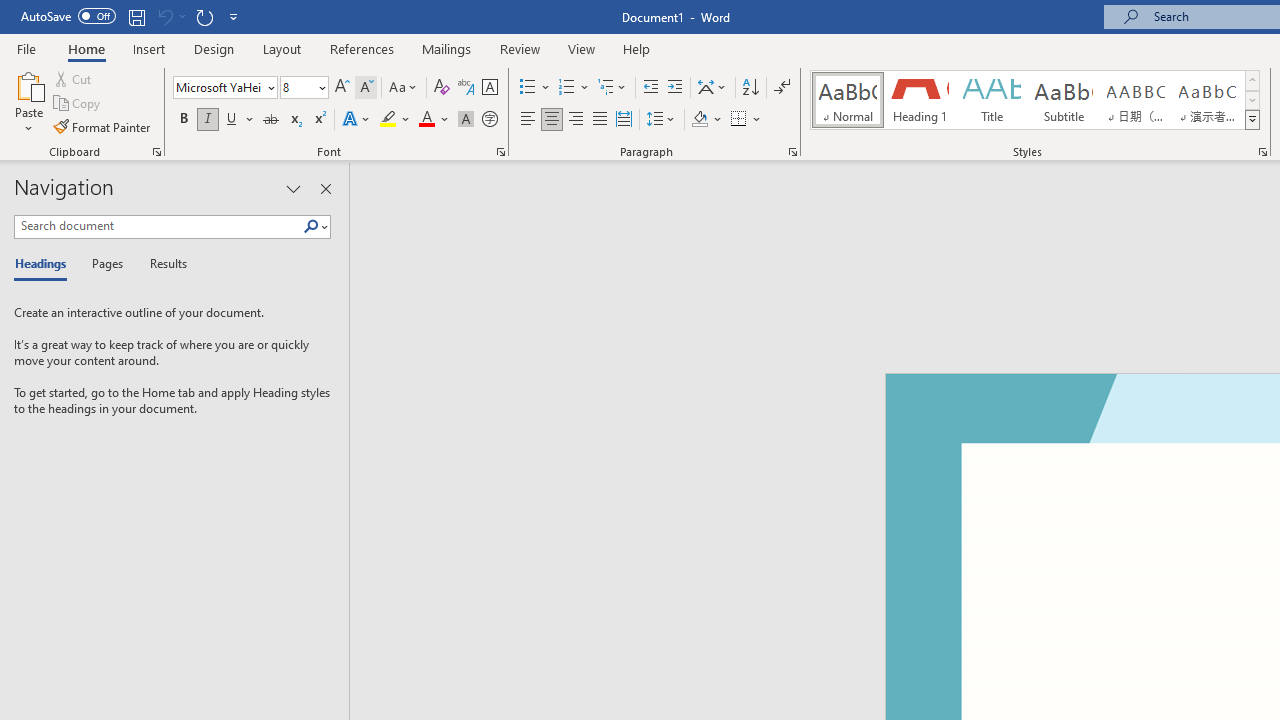 This screenshot has width=1280, height=720. What do you see at coordinates (466, 88) in the screenshot?
I see `Phonetic Guide...` at bounding box center [466, 88].